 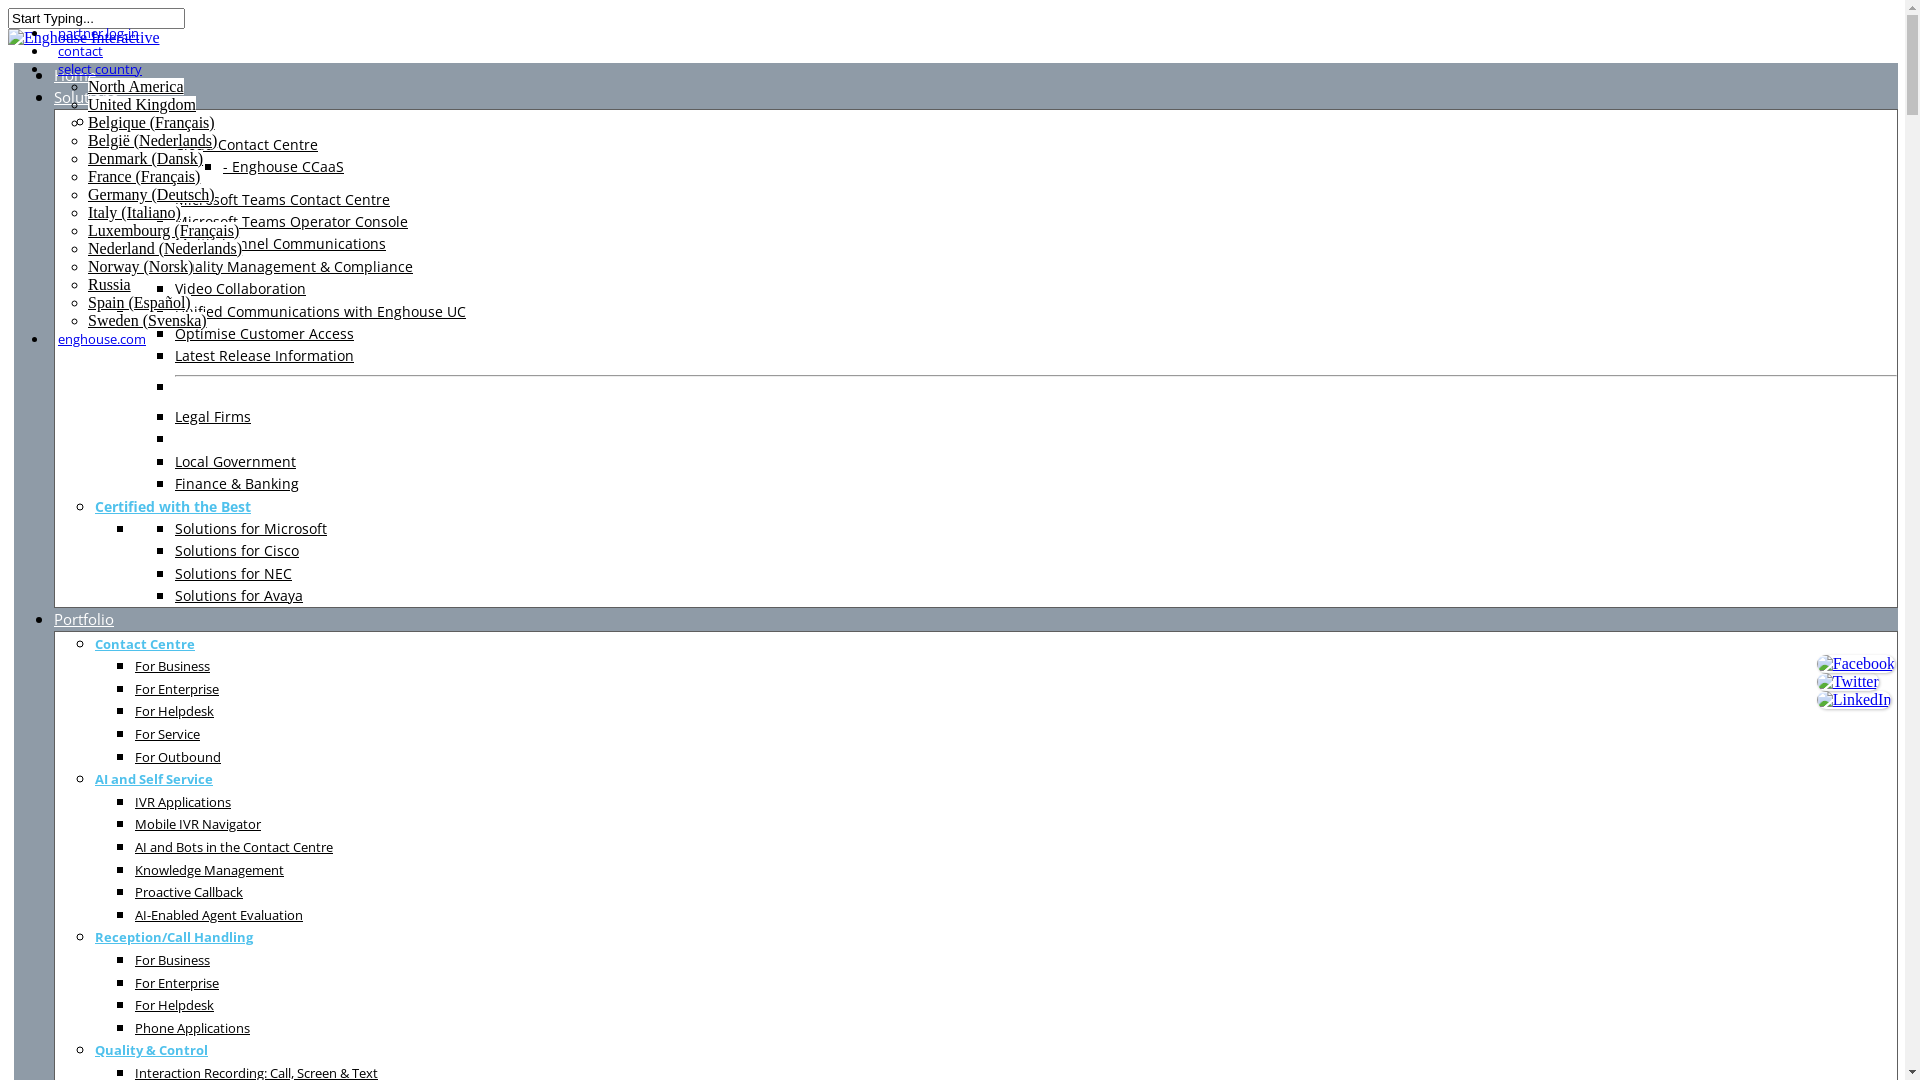 What do you see at coordinates (178, 756) in the screenshot?
I see `For Outbound` at bounding box center [178, 756].